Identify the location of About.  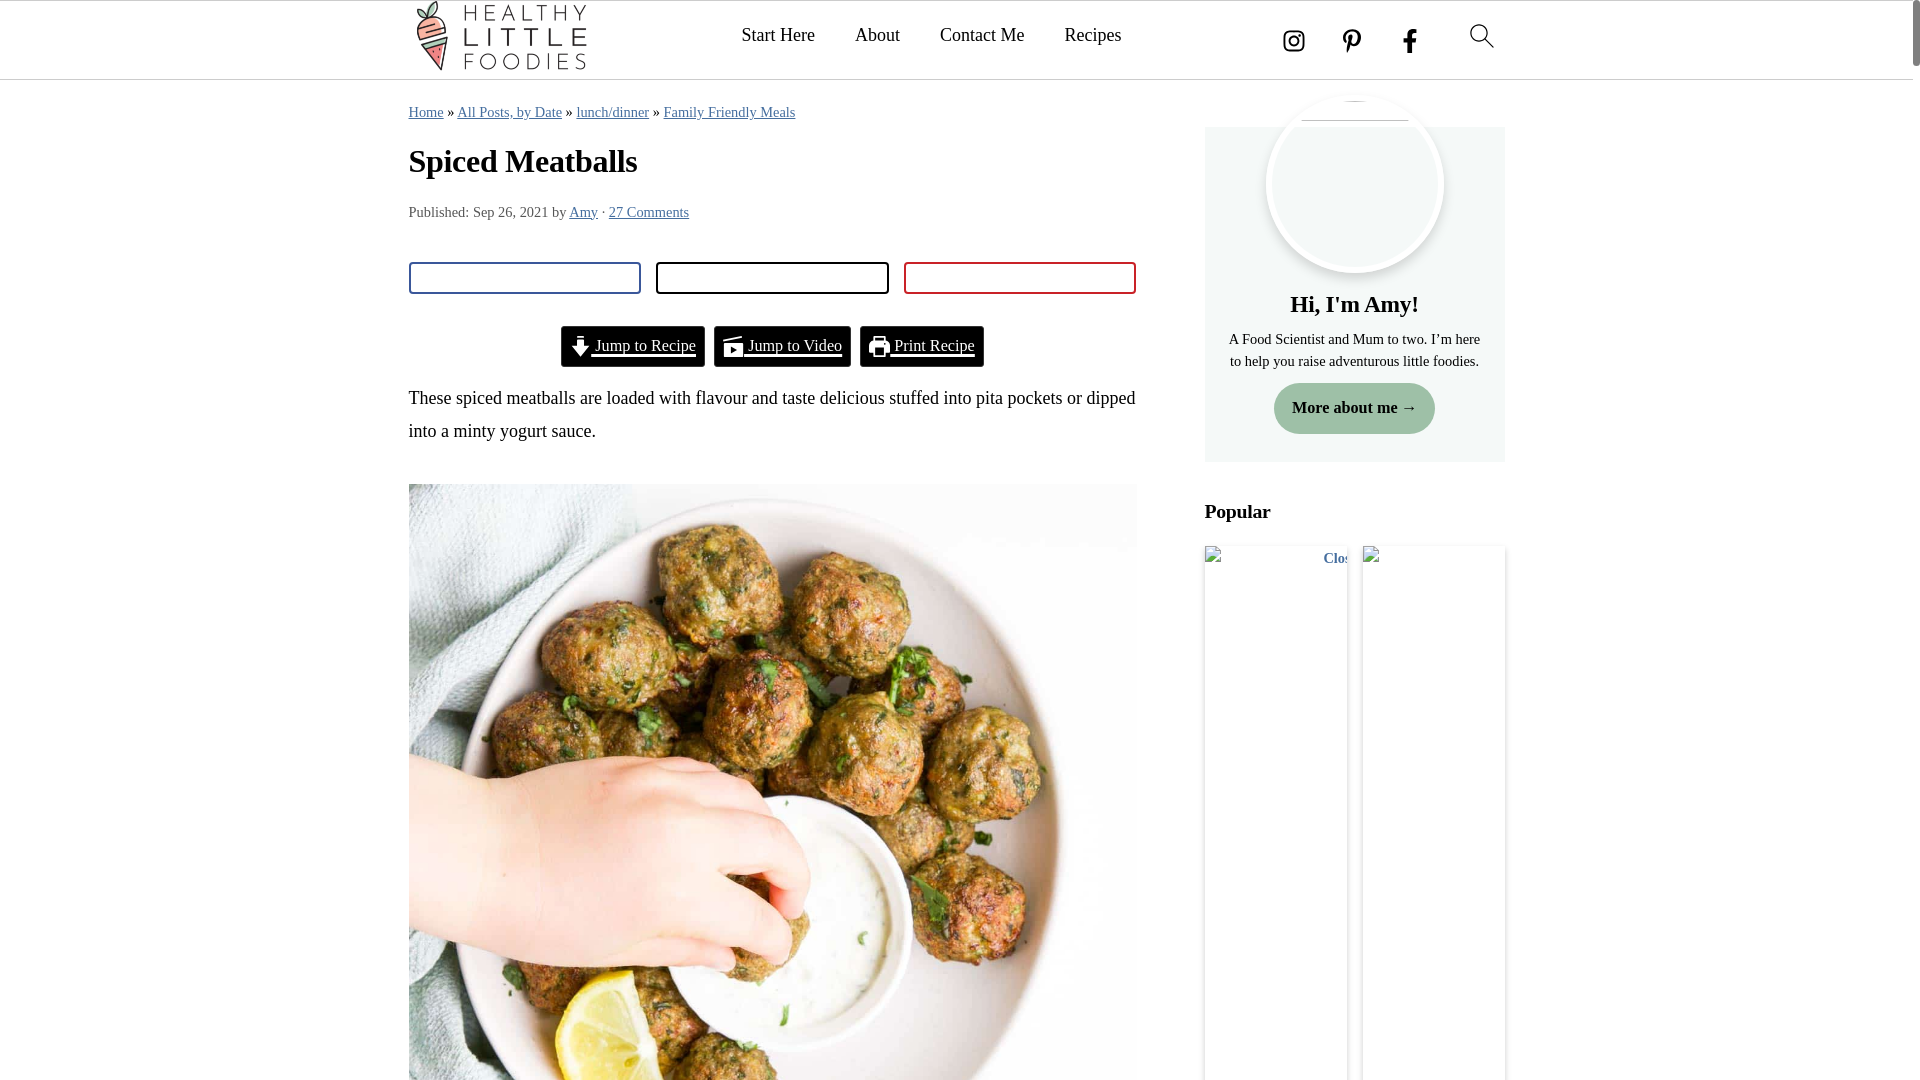
(877, 36).